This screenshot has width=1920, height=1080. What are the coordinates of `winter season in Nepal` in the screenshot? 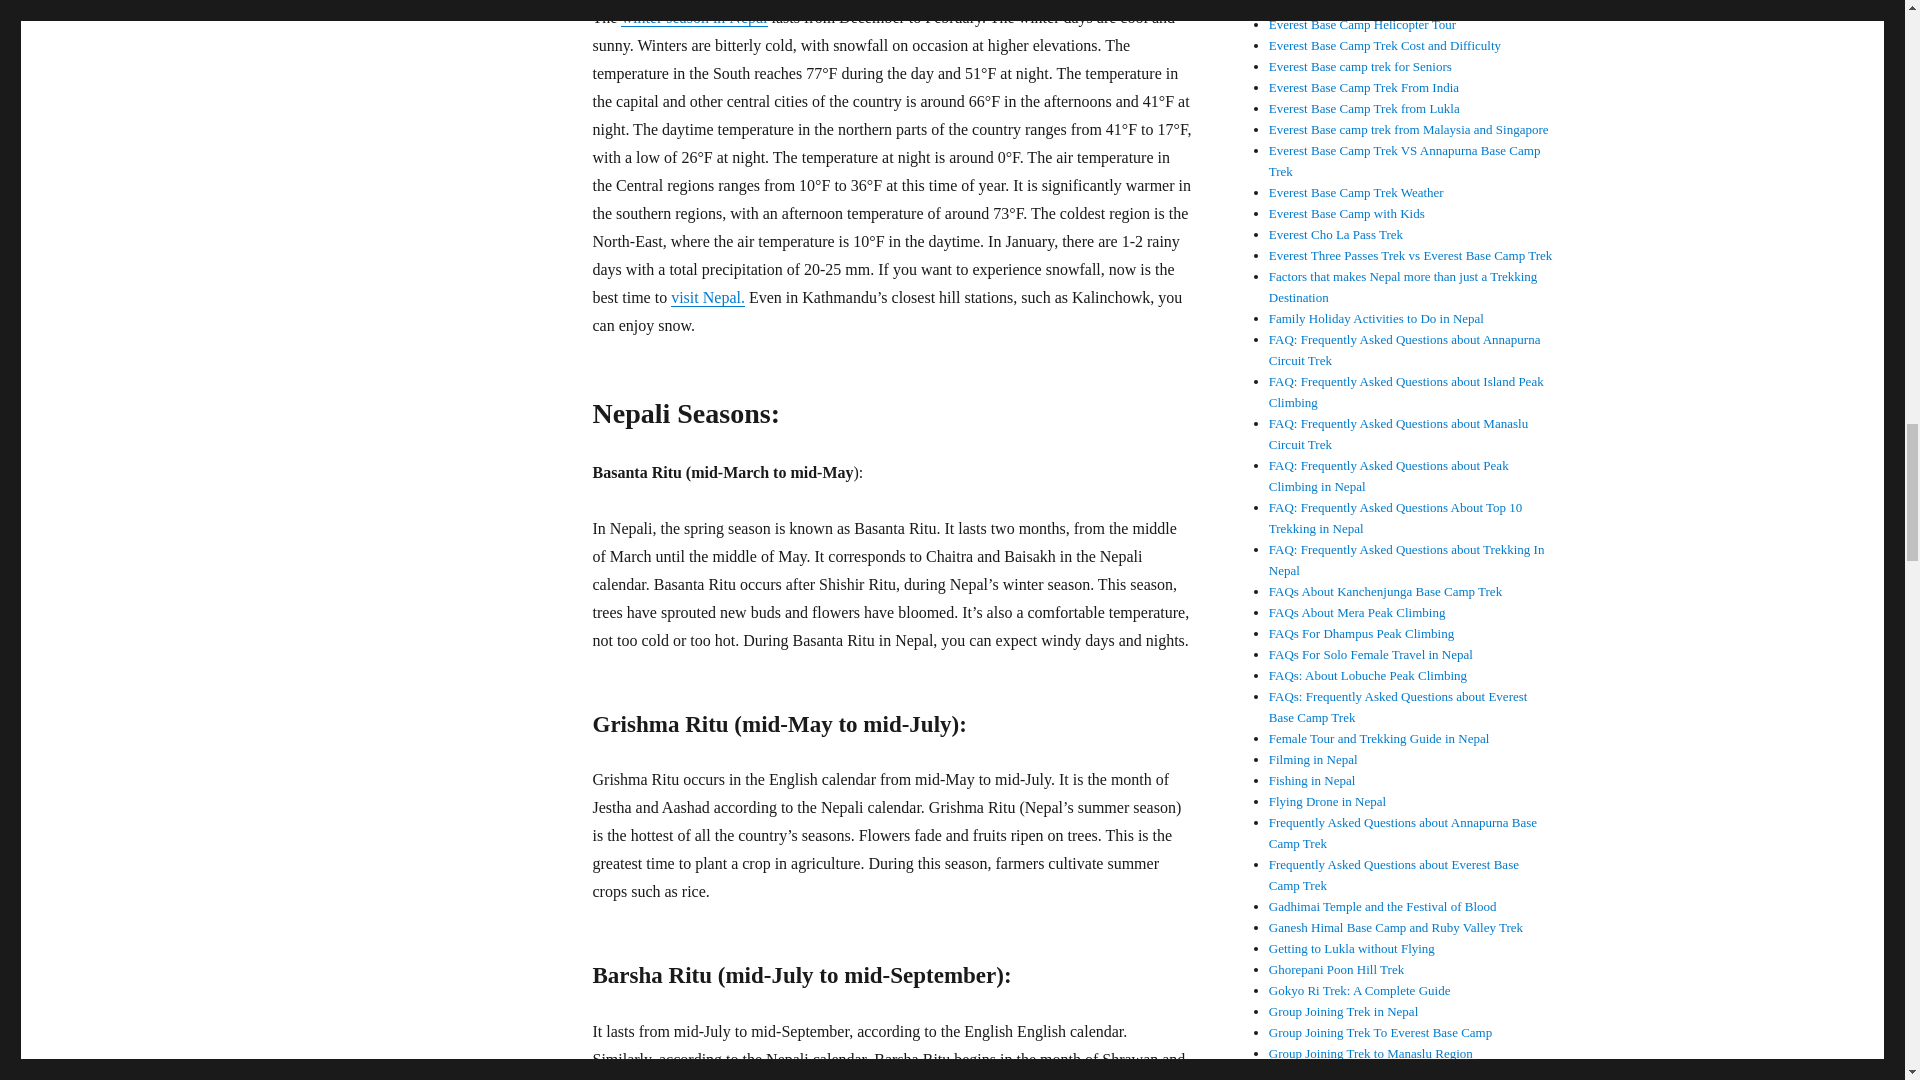 It's located at (693, 16).